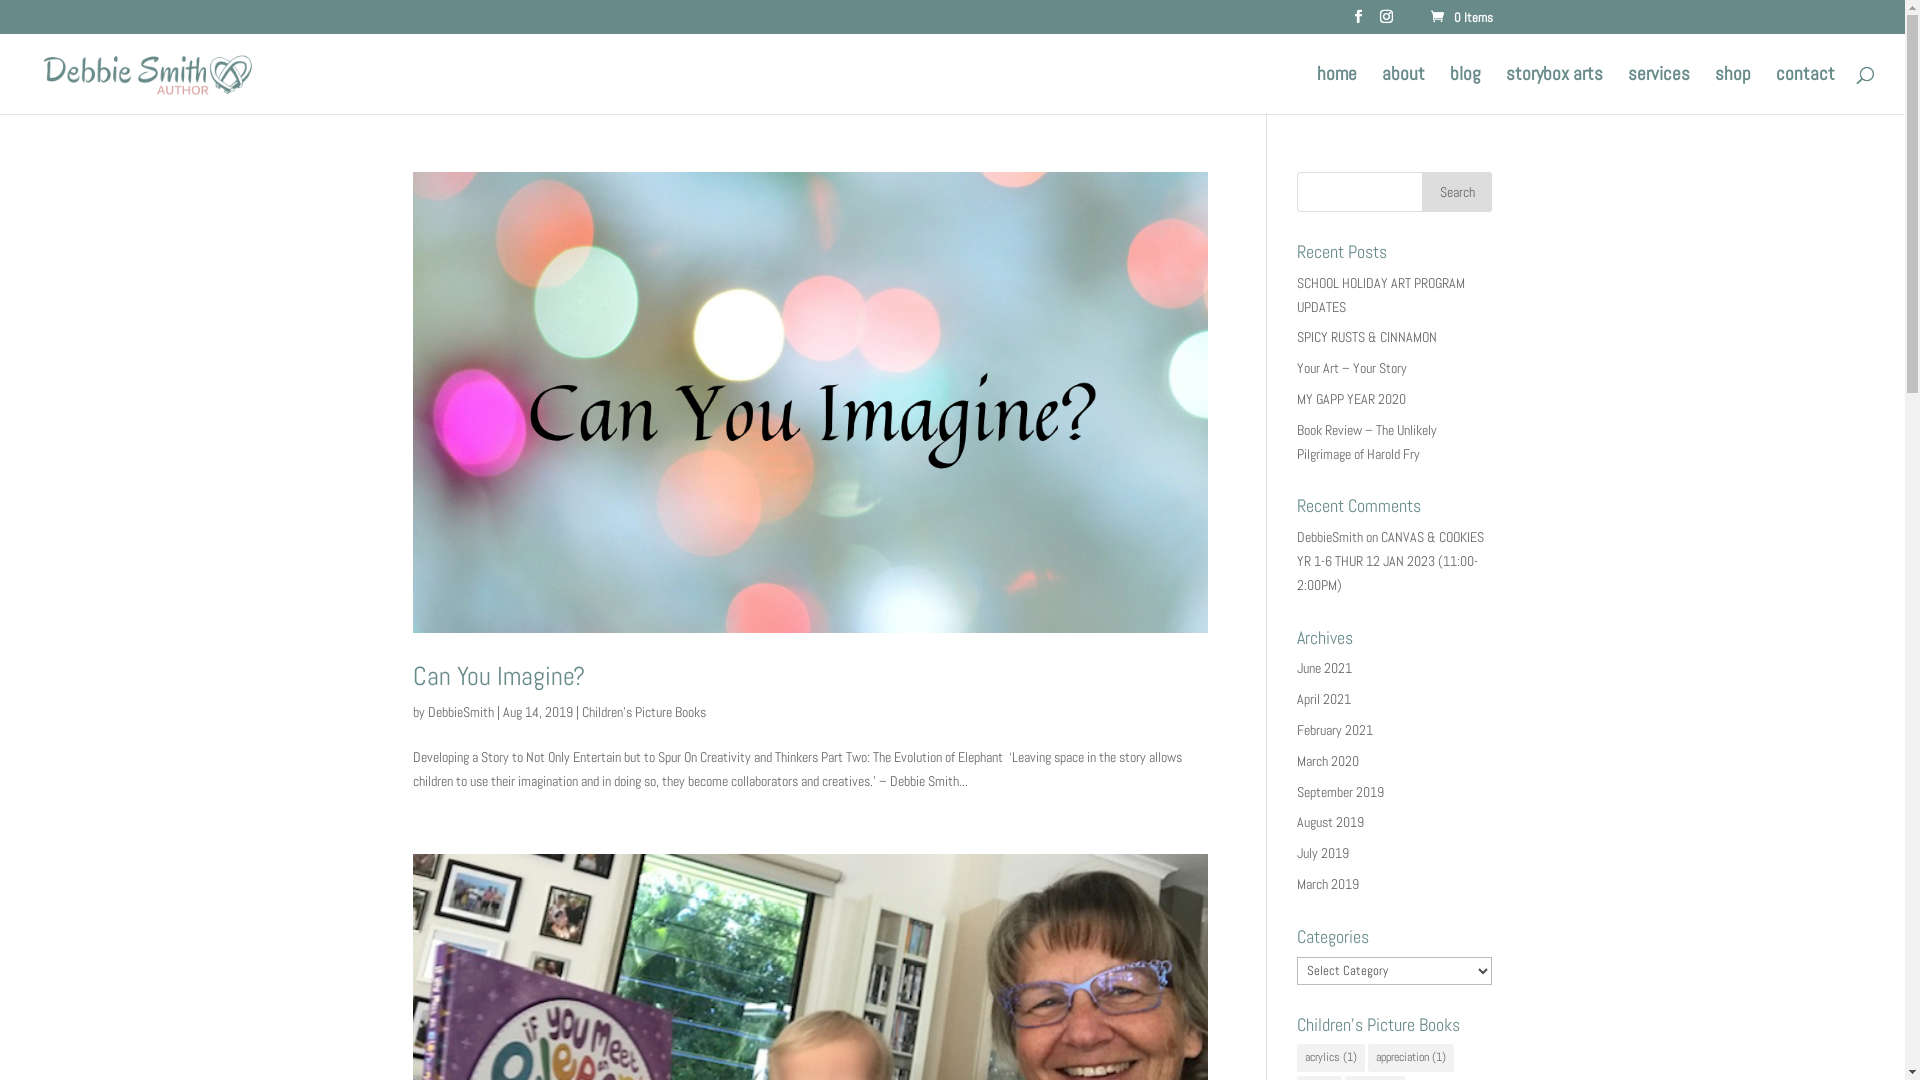  I want to click on February 2021, so click(1335, 730).